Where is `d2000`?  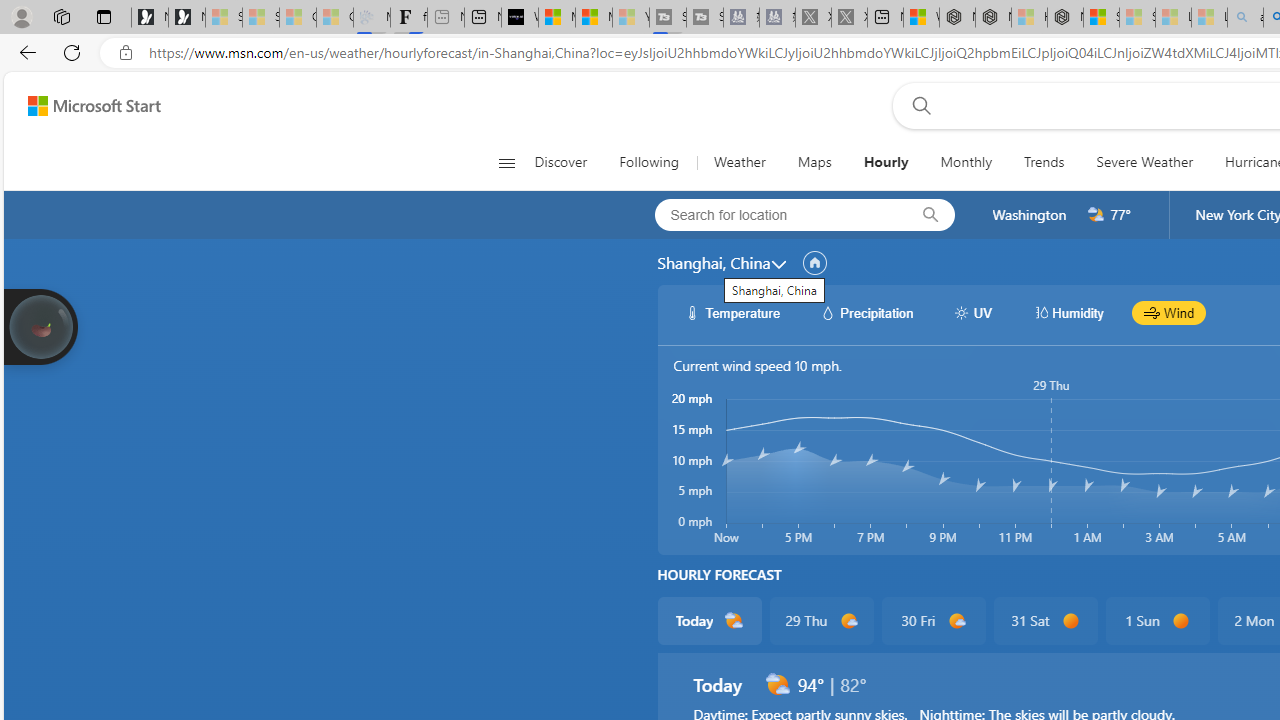
d2000 is located at coordinates (777, 684).